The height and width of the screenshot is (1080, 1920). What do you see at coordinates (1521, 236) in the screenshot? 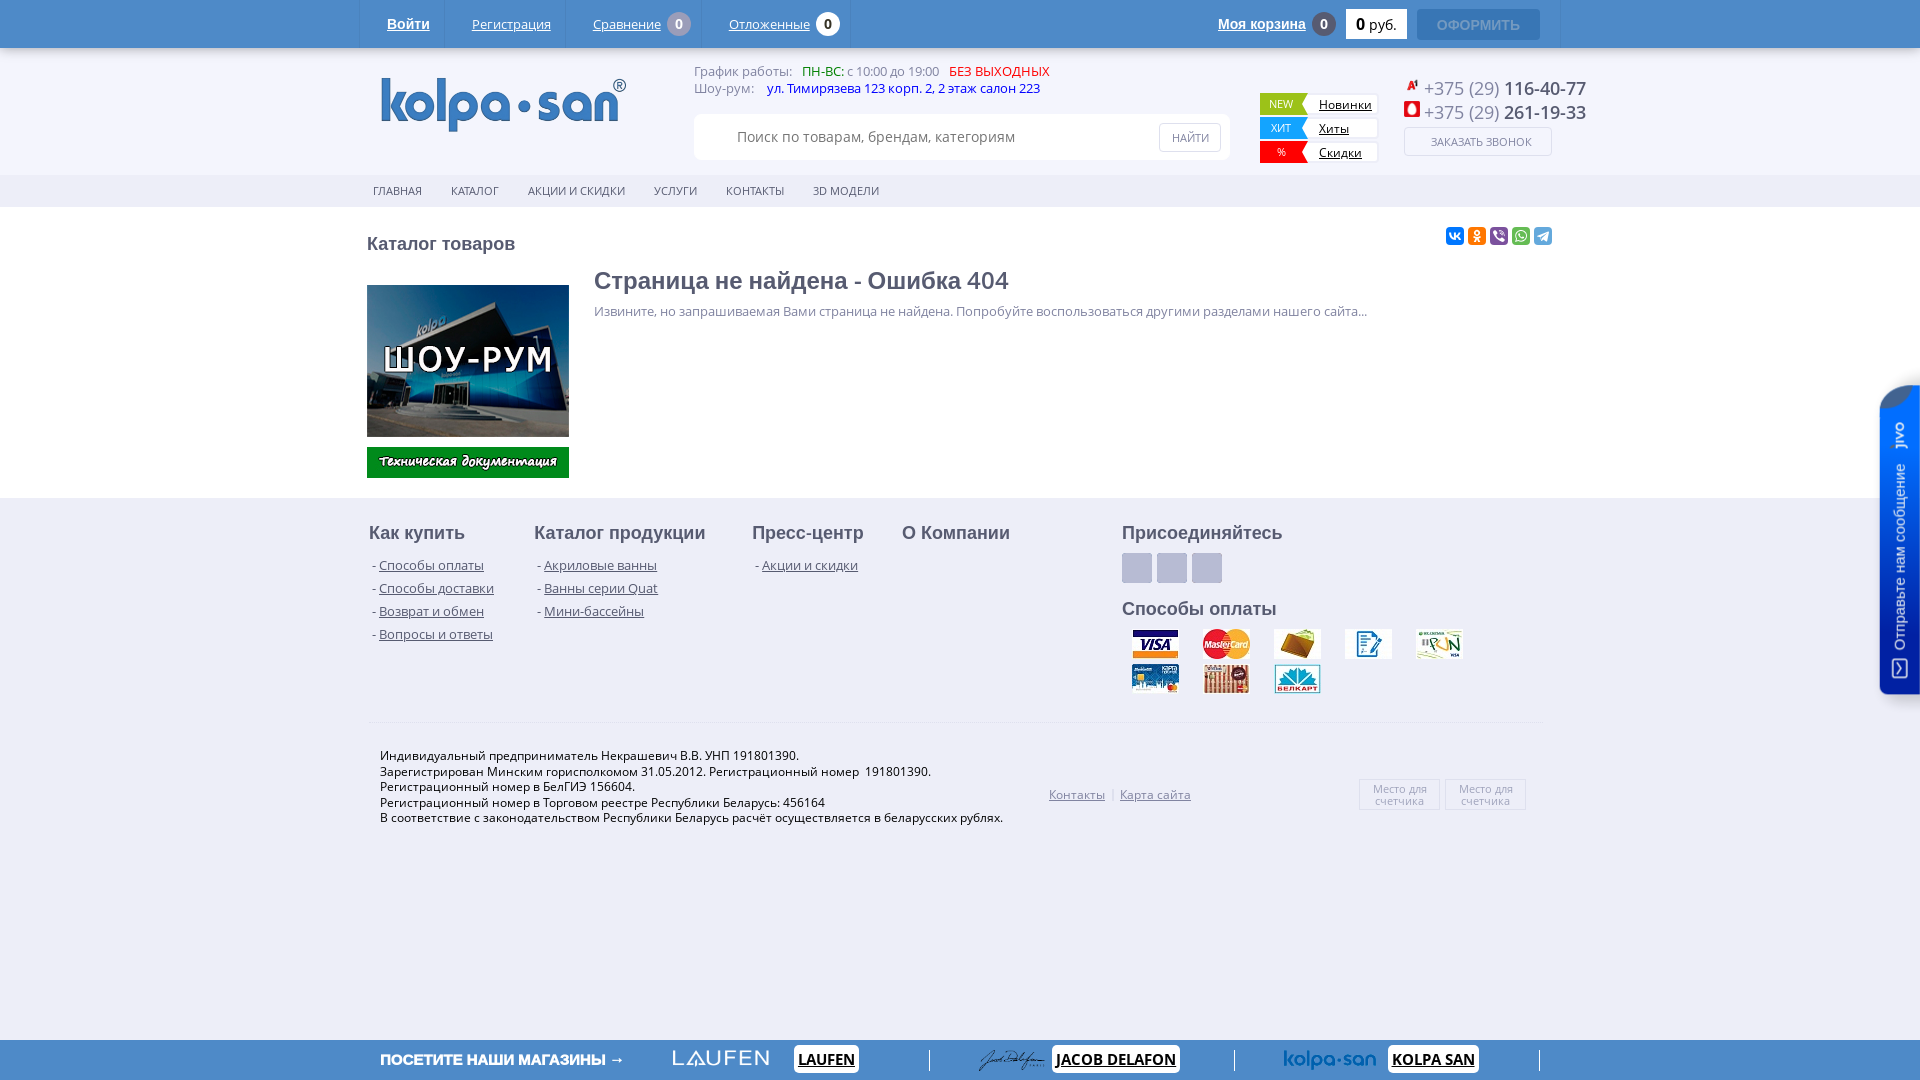
I see `WhatsApp` at bounding box center [1521, 236].